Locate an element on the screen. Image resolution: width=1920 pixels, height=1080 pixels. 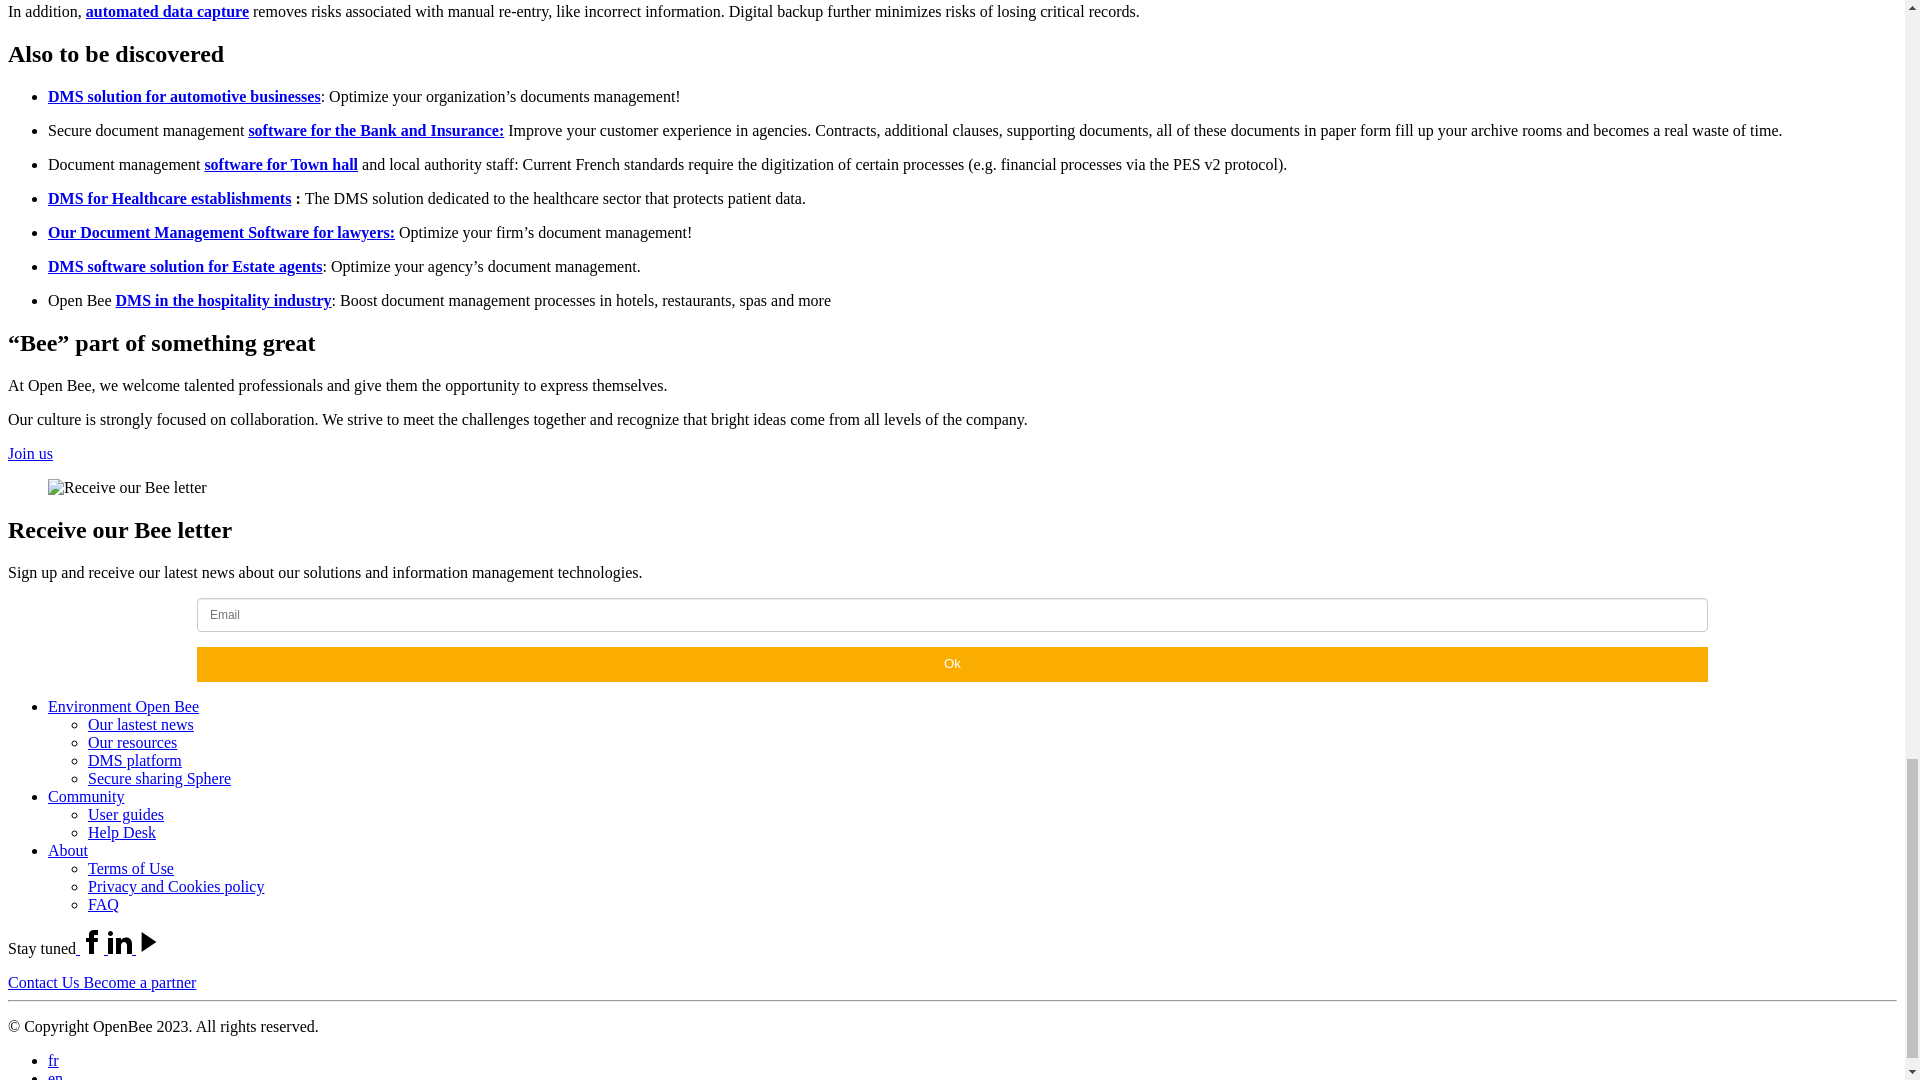
Become a partner is located at coordinates (140, 982).